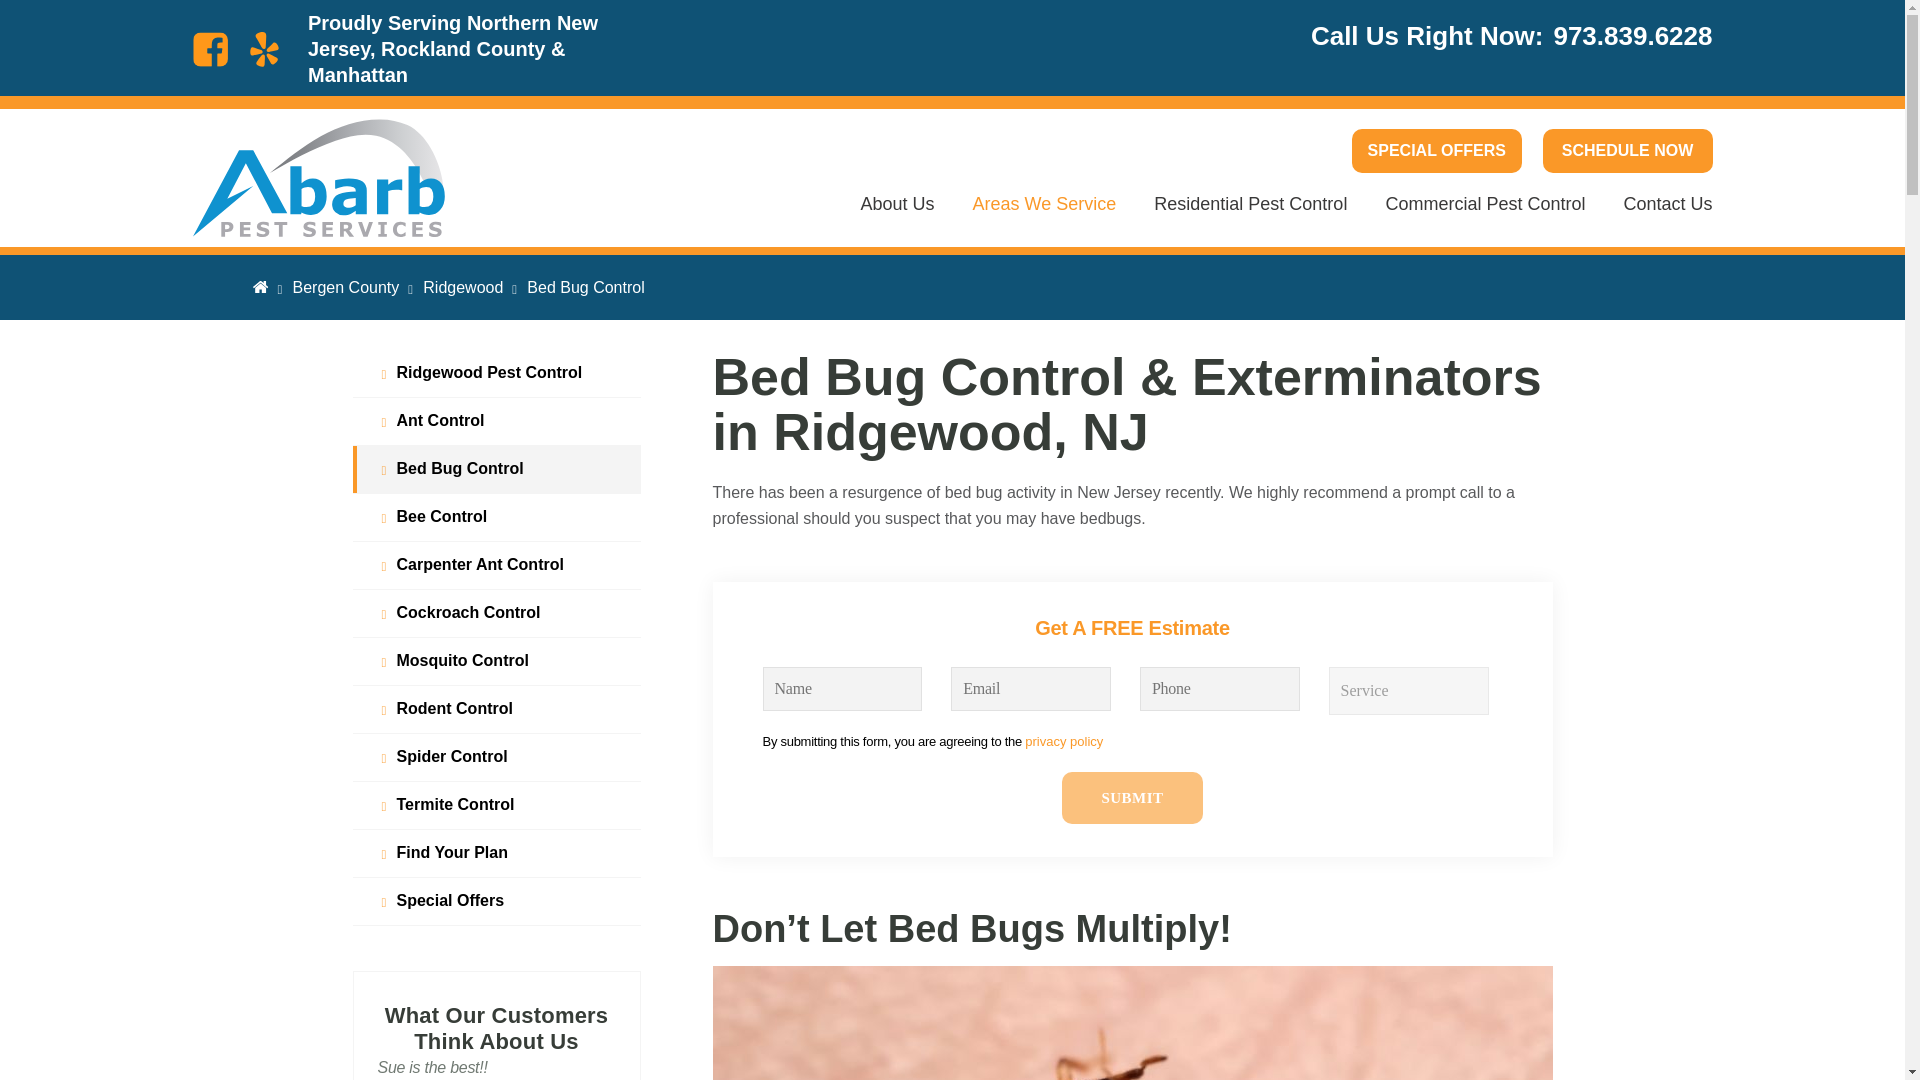  What do you see at coordinates (1626, 150) in the screenshot?
I see `SCHEDULE NOW` at bounding box center [1626, 150].